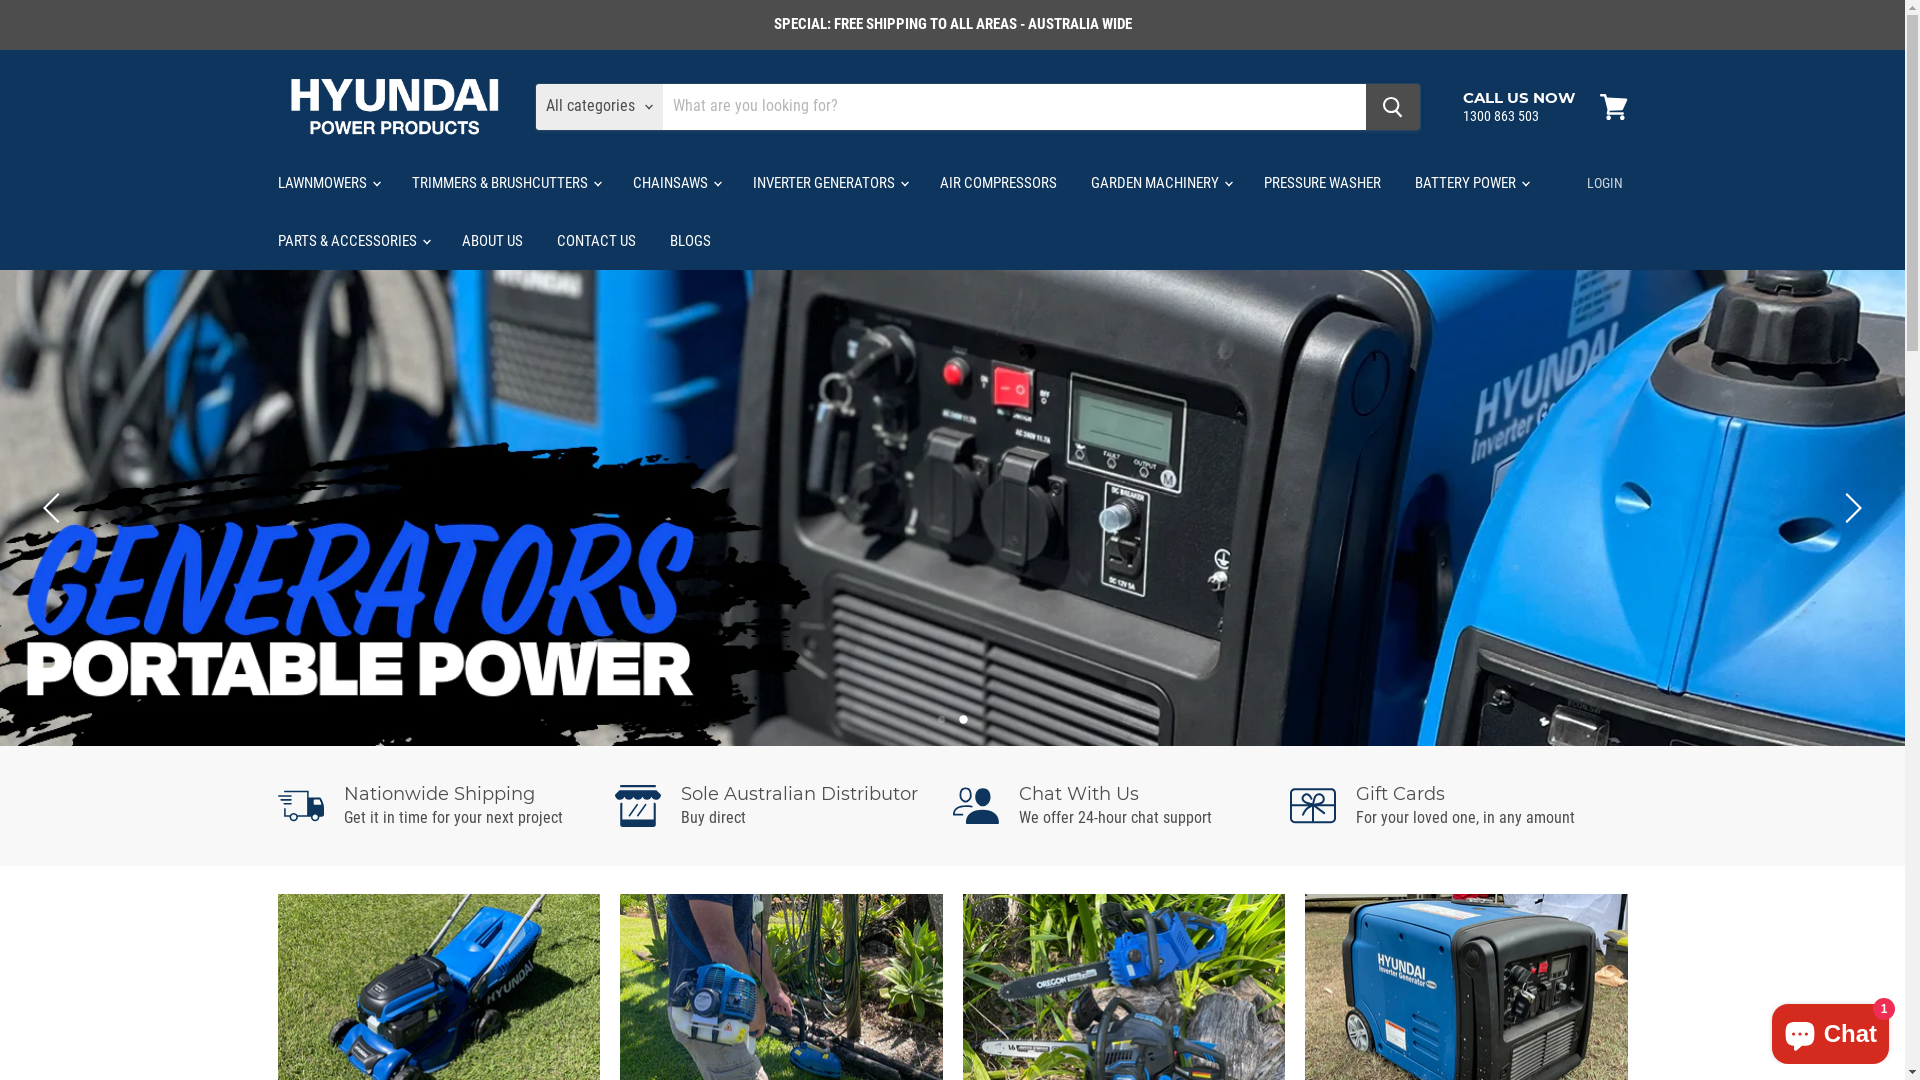  What do you see at coordinates (1604, 183) in the screenshot?
I see `LOGIN` at bounding box center [1604, 183].